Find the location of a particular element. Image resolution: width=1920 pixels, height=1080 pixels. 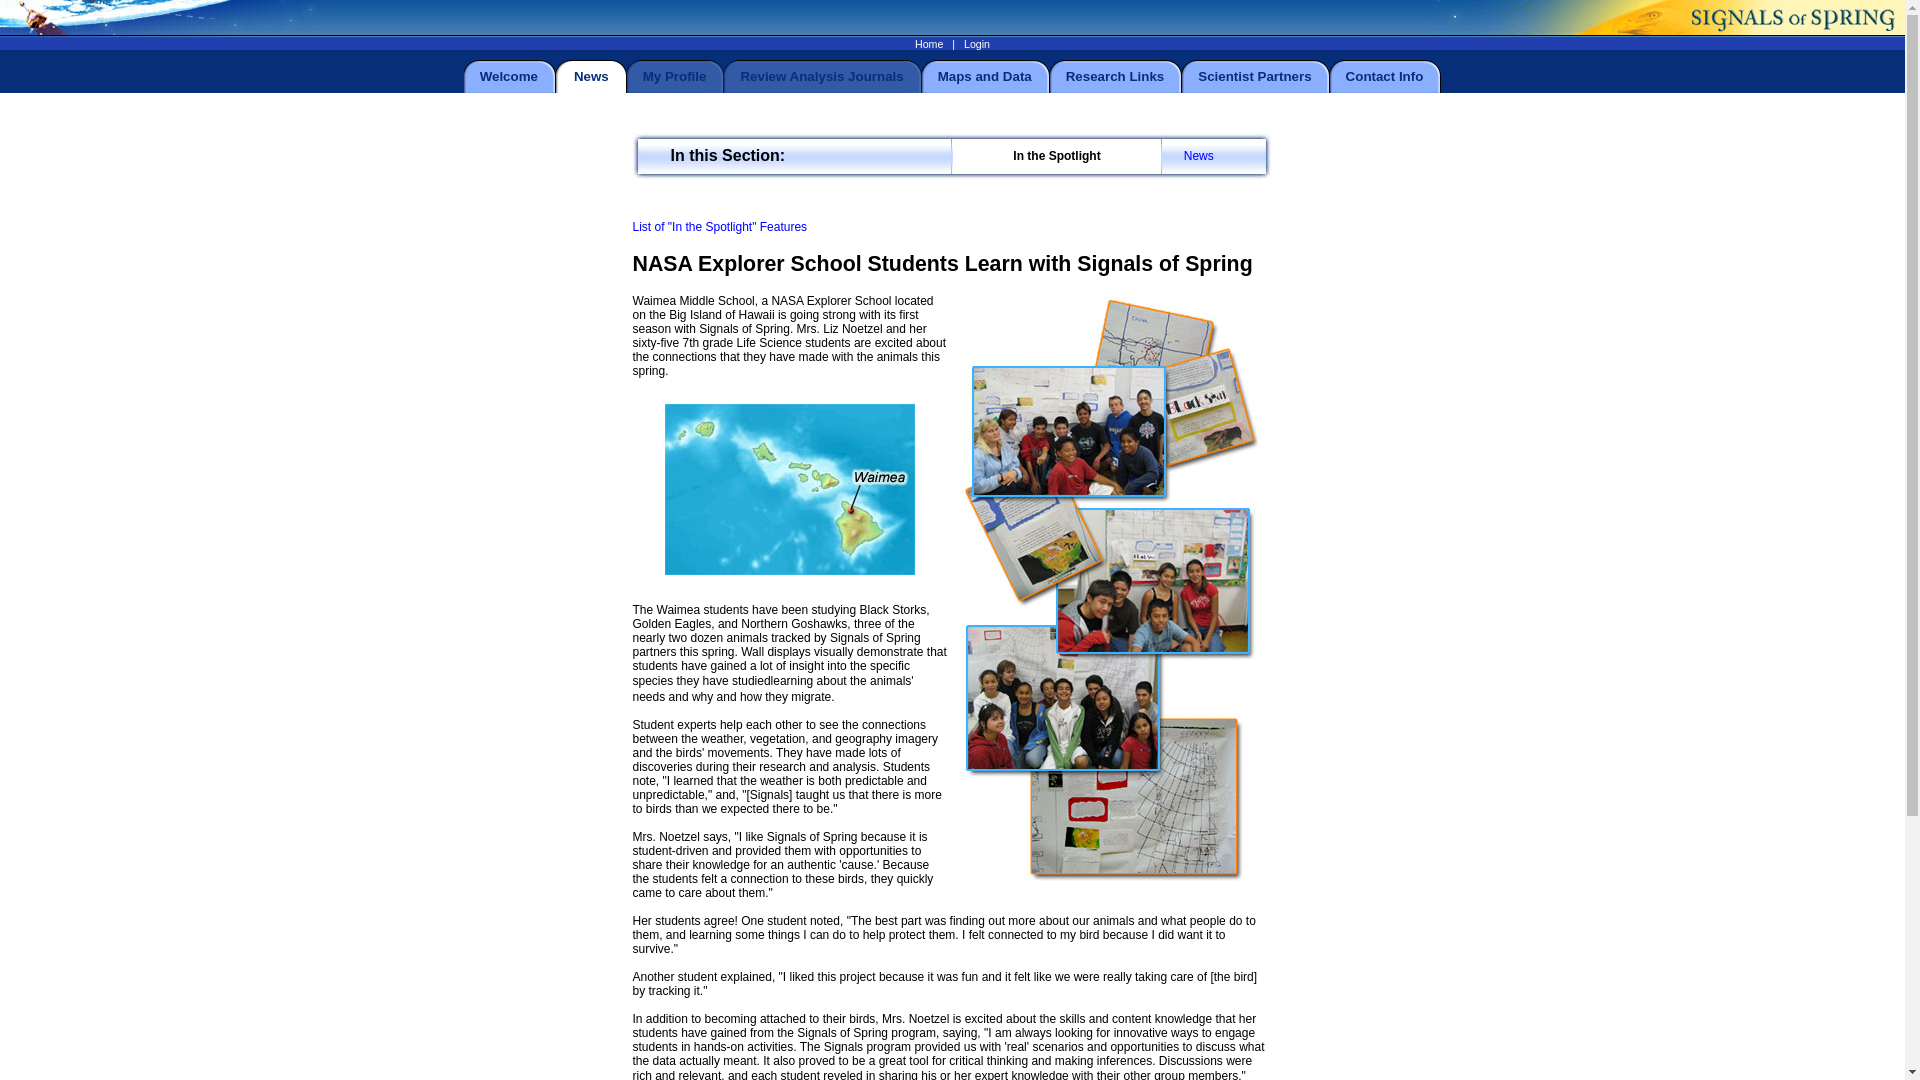

Scientist Partners is located at coordinates (1254, 76).